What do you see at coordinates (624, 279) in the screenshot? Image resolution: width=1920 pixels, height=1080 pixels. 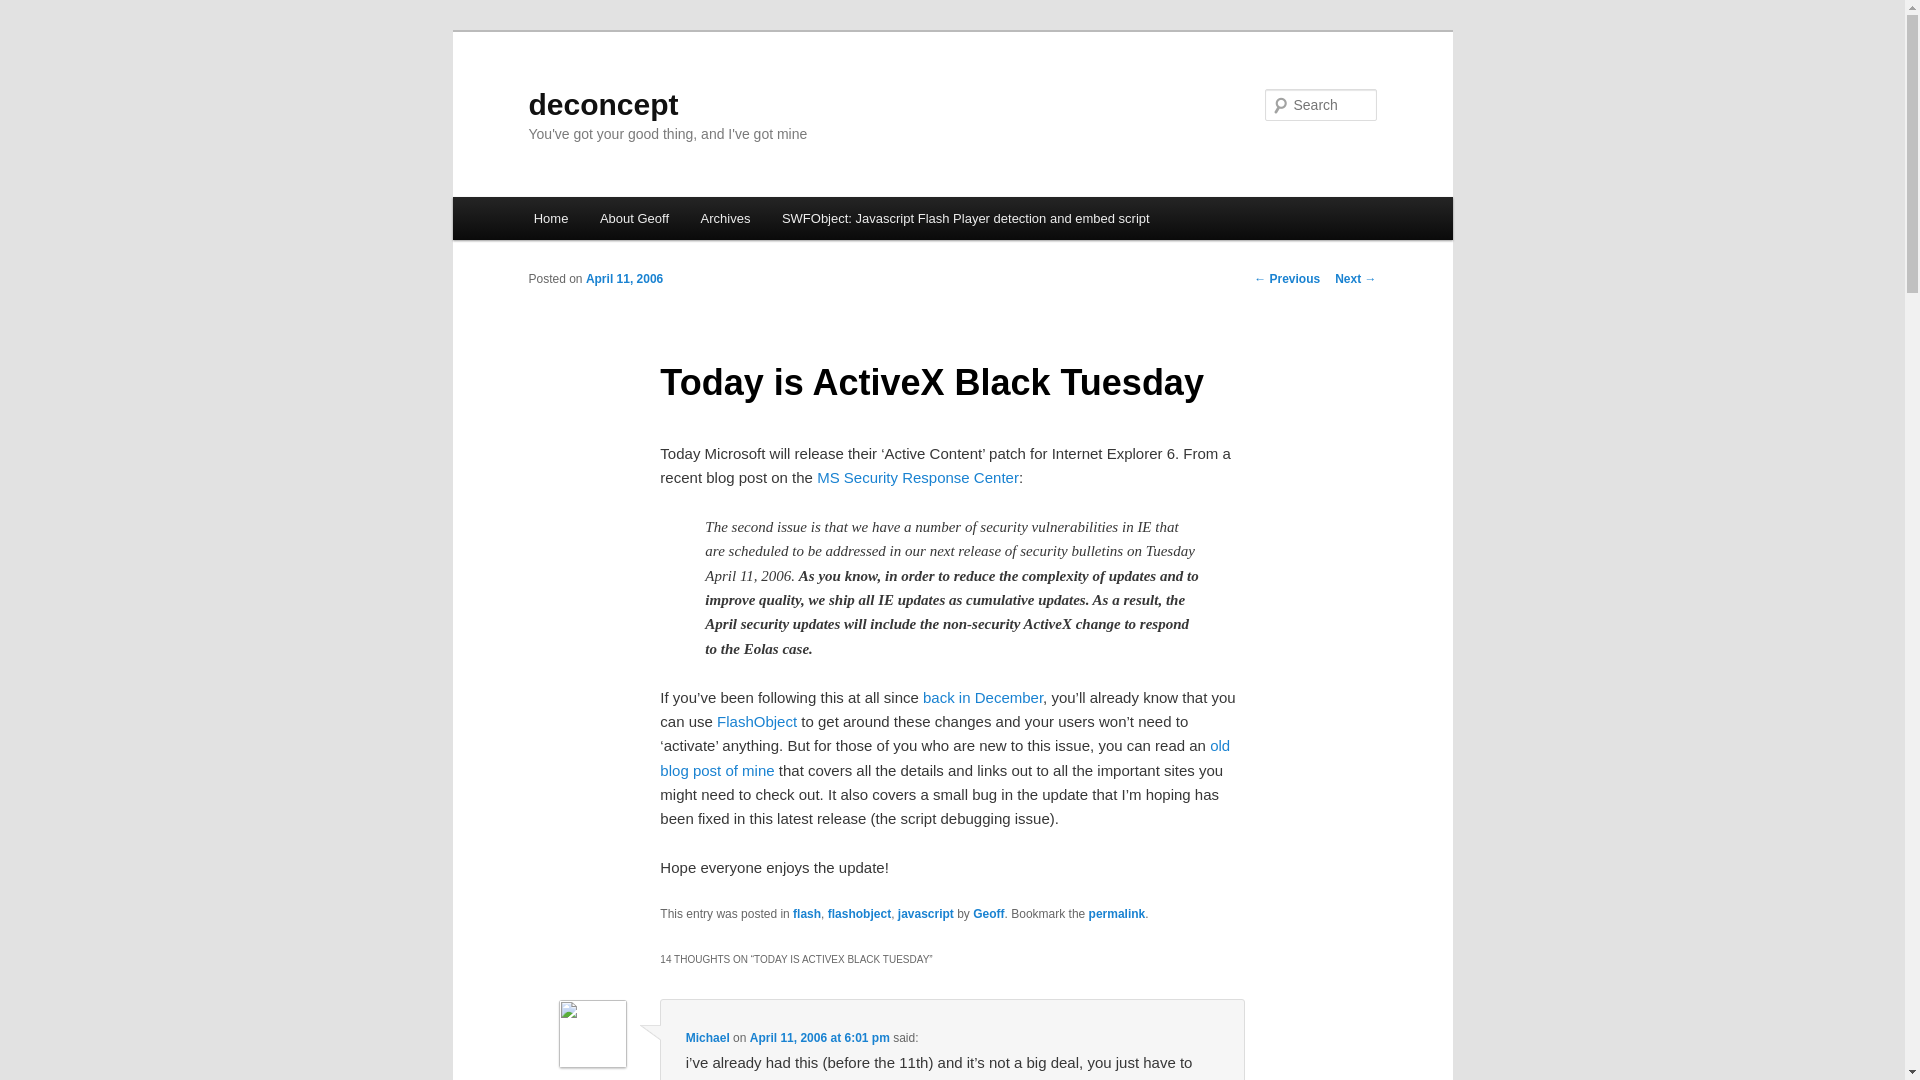 I see `9:46 am` at bounding box center [624, 279].